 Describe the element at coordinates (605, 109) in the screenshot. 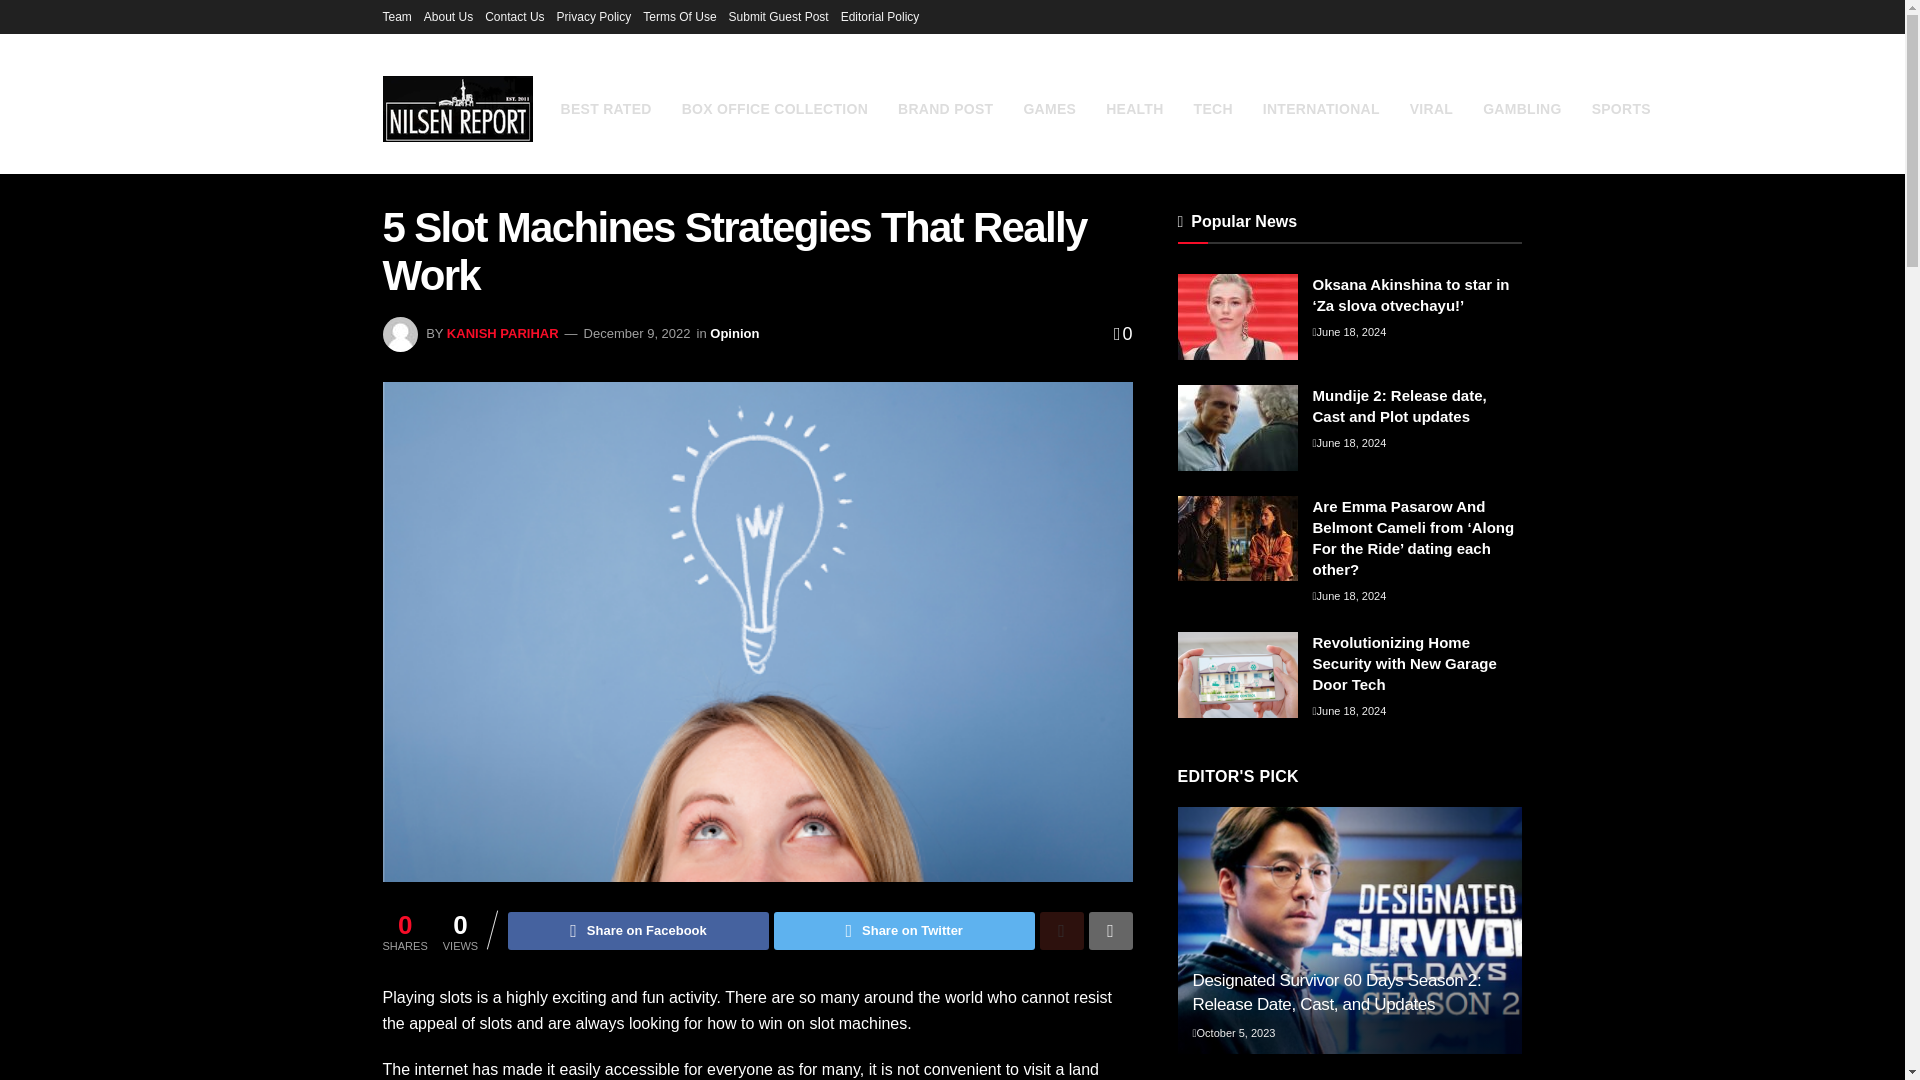

I see `BEST RATED` at that location.